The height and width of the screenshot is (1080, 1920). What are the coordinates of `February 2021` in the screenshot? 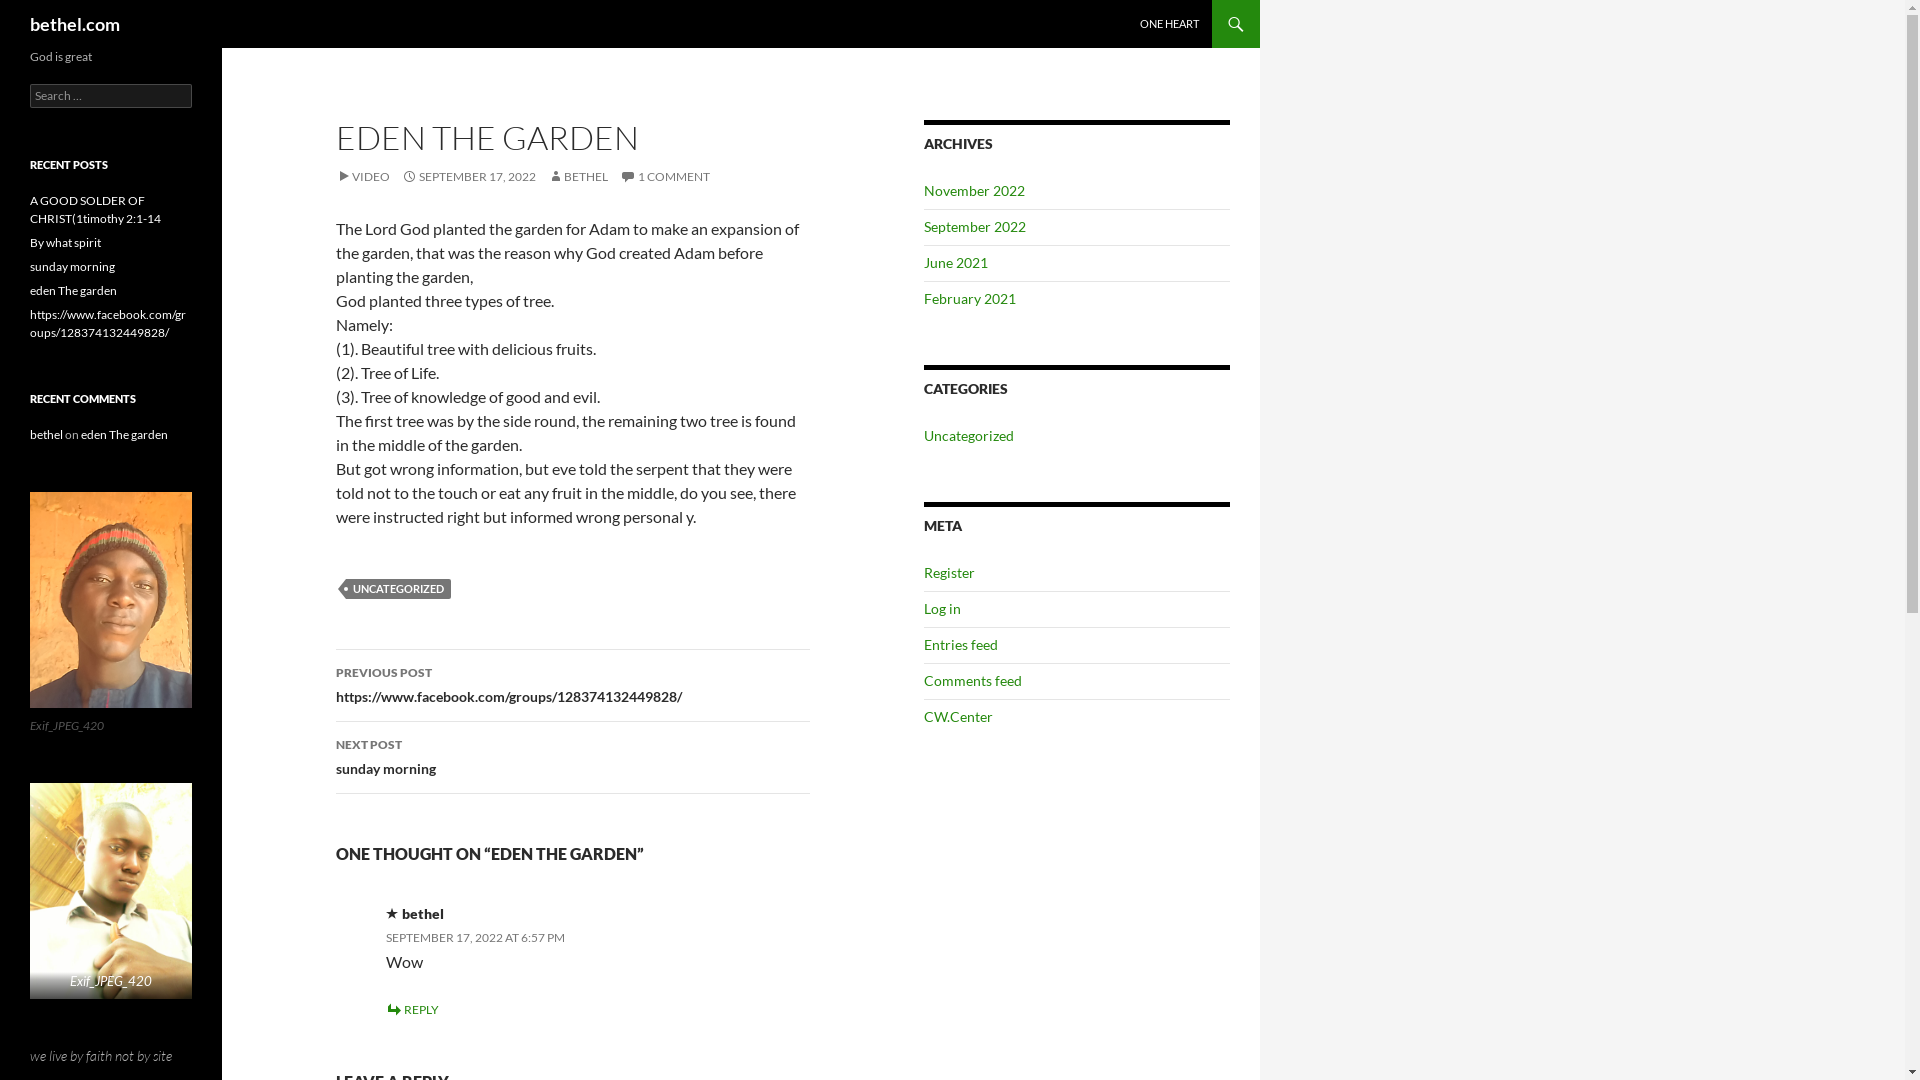 It's located at (970, 298).